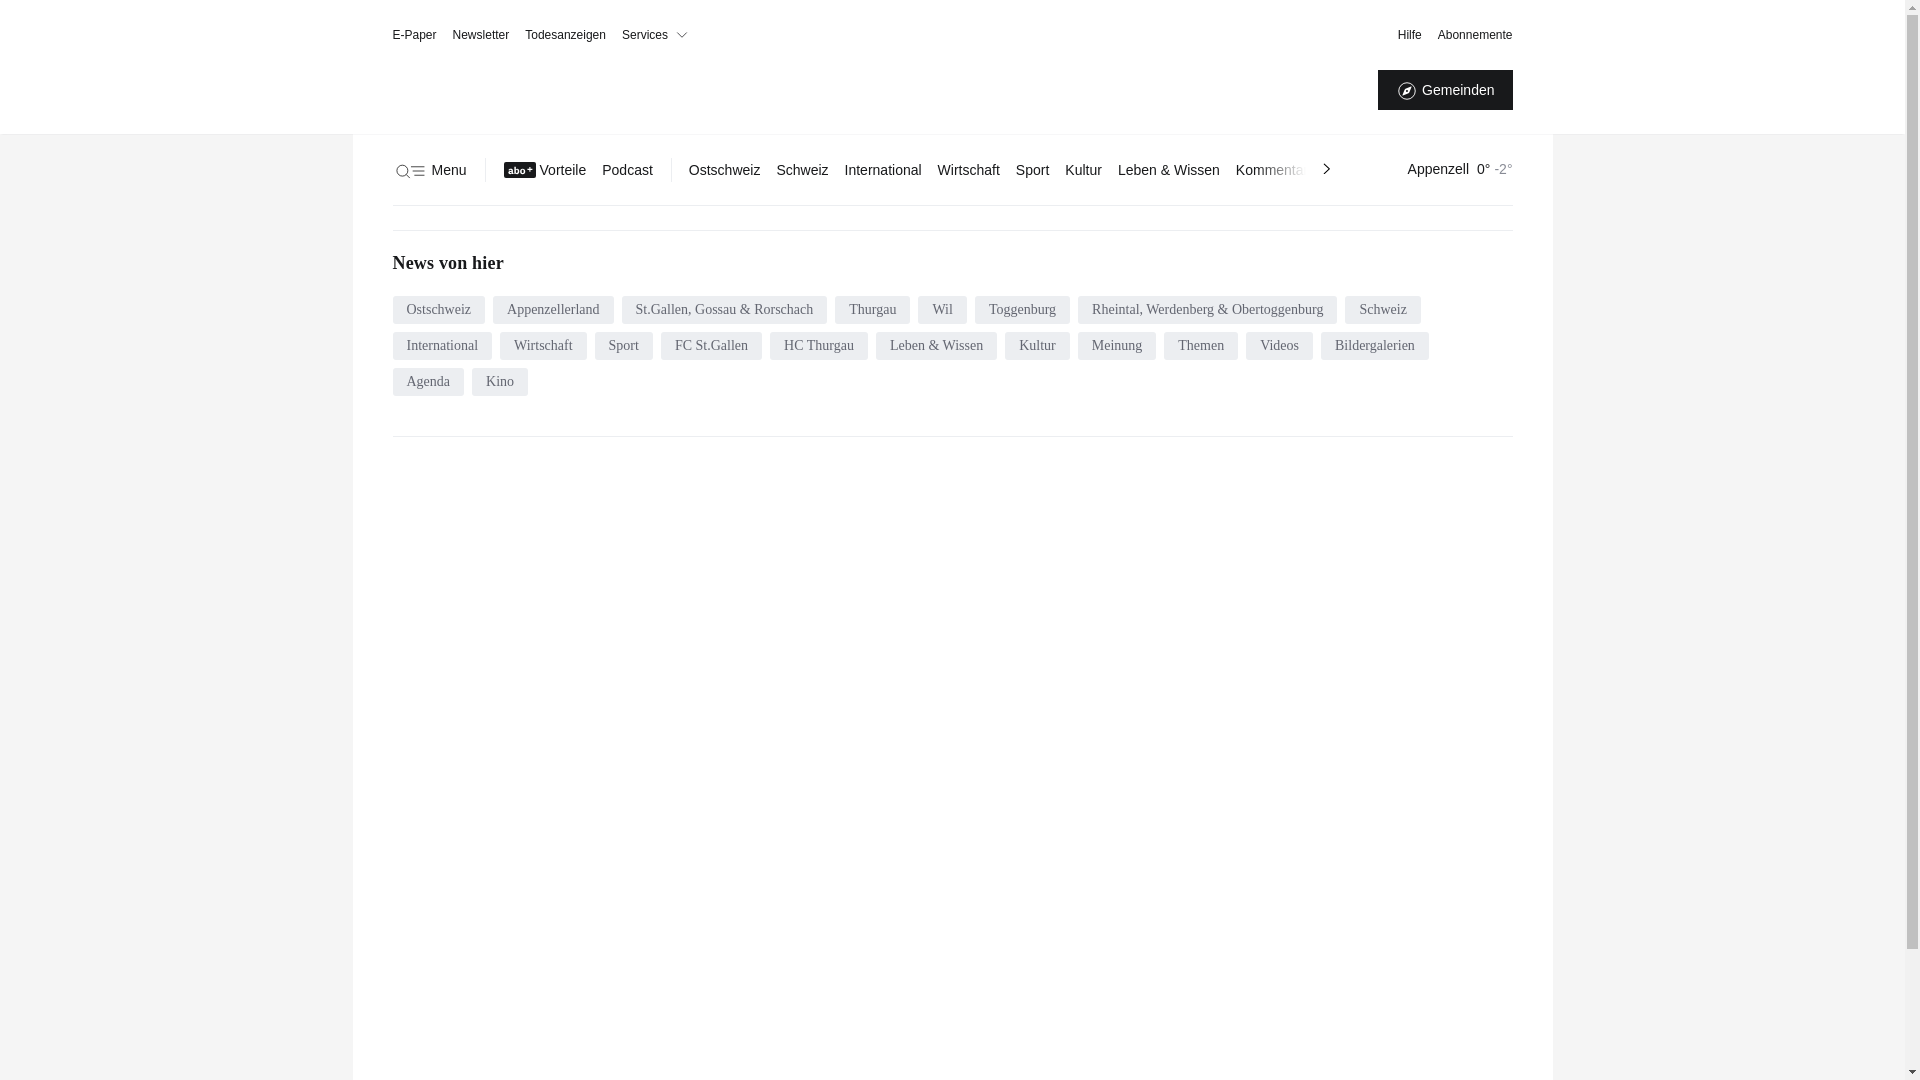 The height and width of the screenshot is (1080, 1920). I want to click on Abonnemente, so click(1476, 35).